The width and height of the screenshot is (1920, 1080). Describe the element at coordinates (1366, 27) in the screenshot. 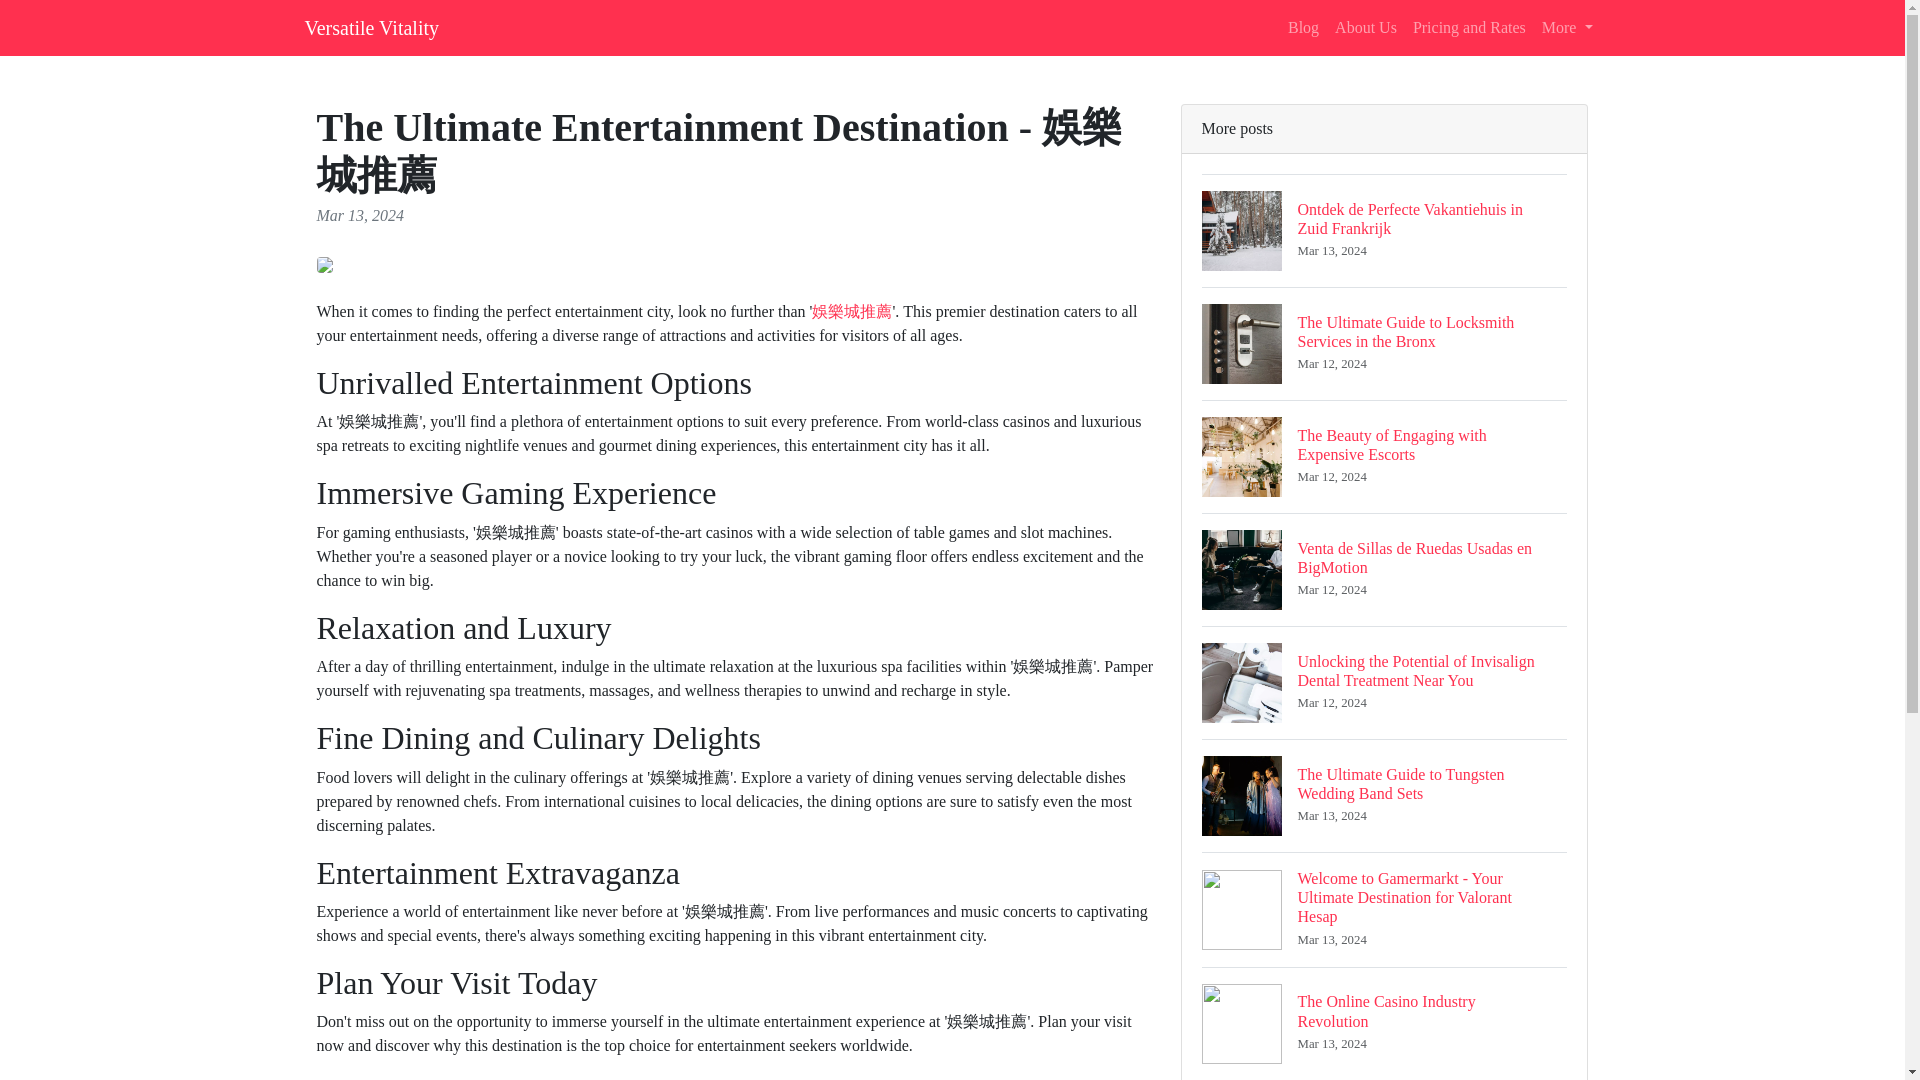

I see `About Us` at that location.